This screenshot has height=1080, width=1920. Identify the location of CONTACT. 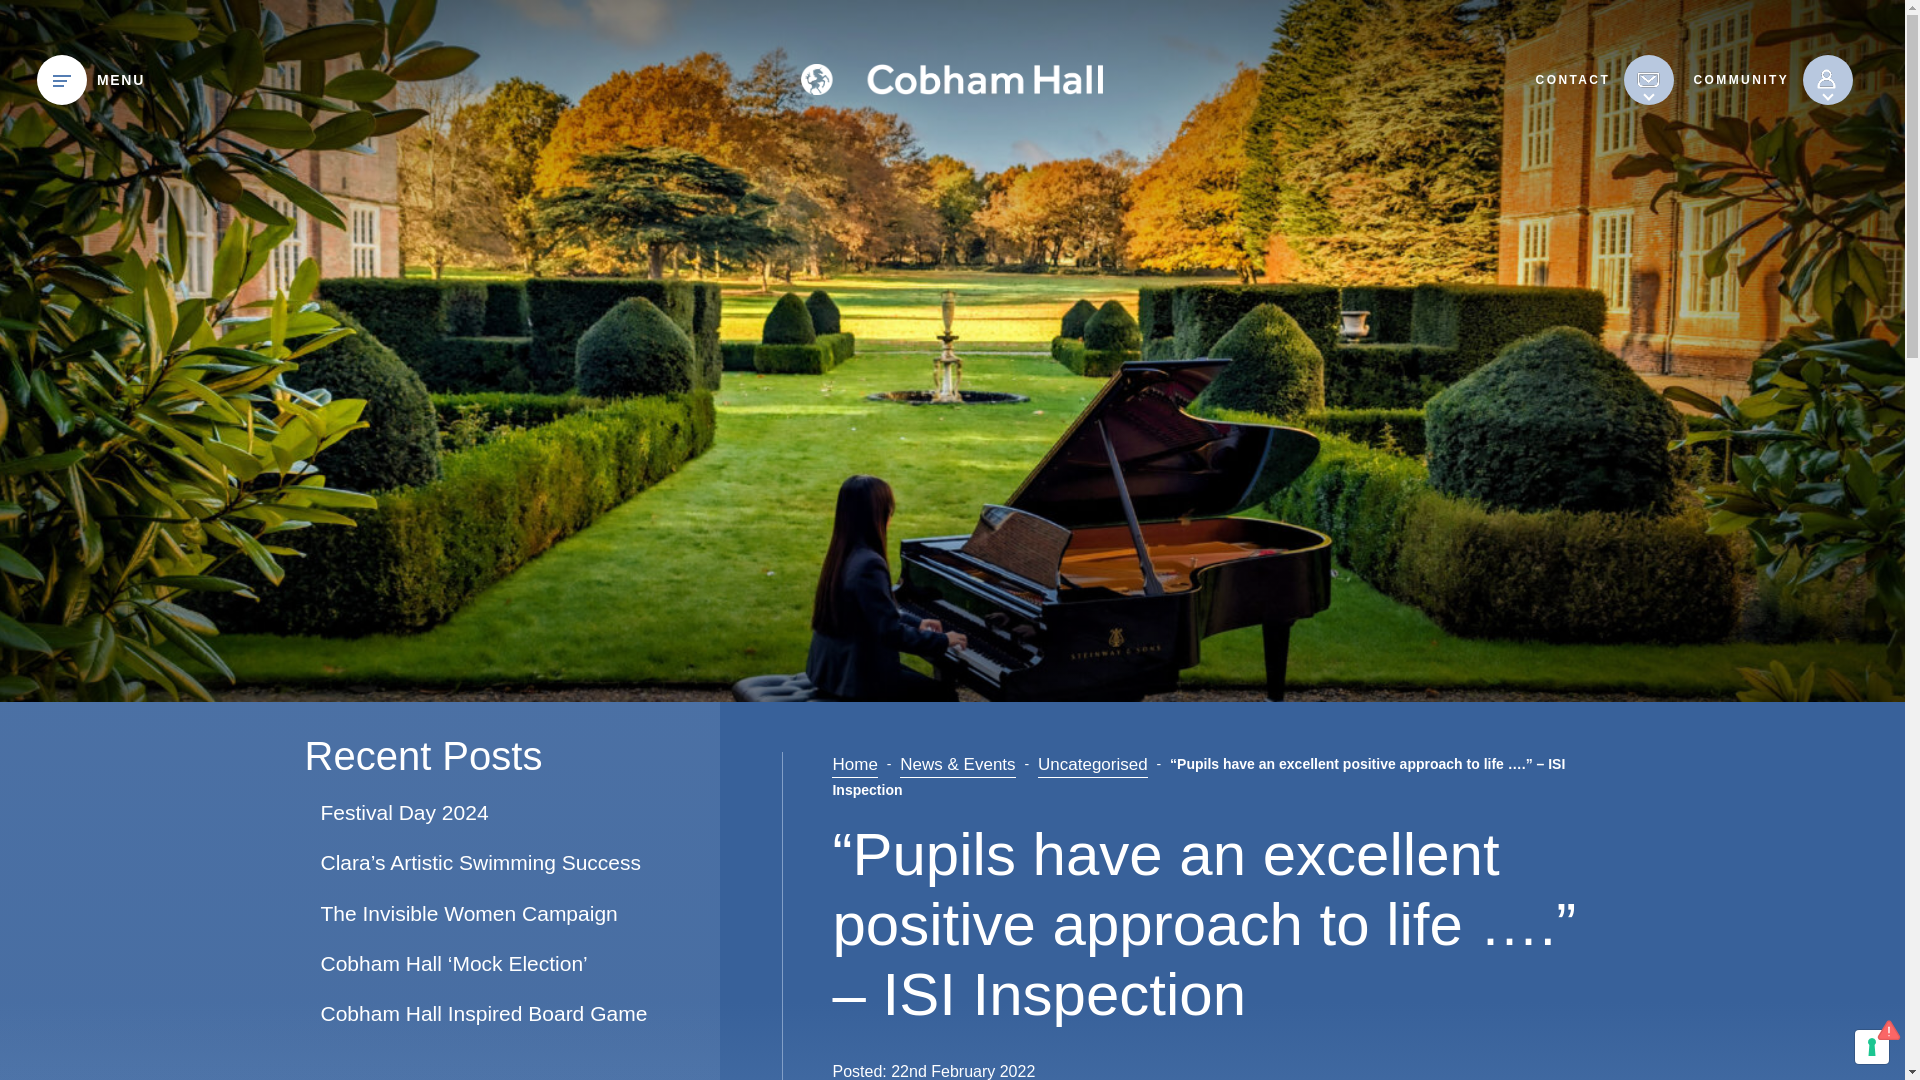
(1573, 78).